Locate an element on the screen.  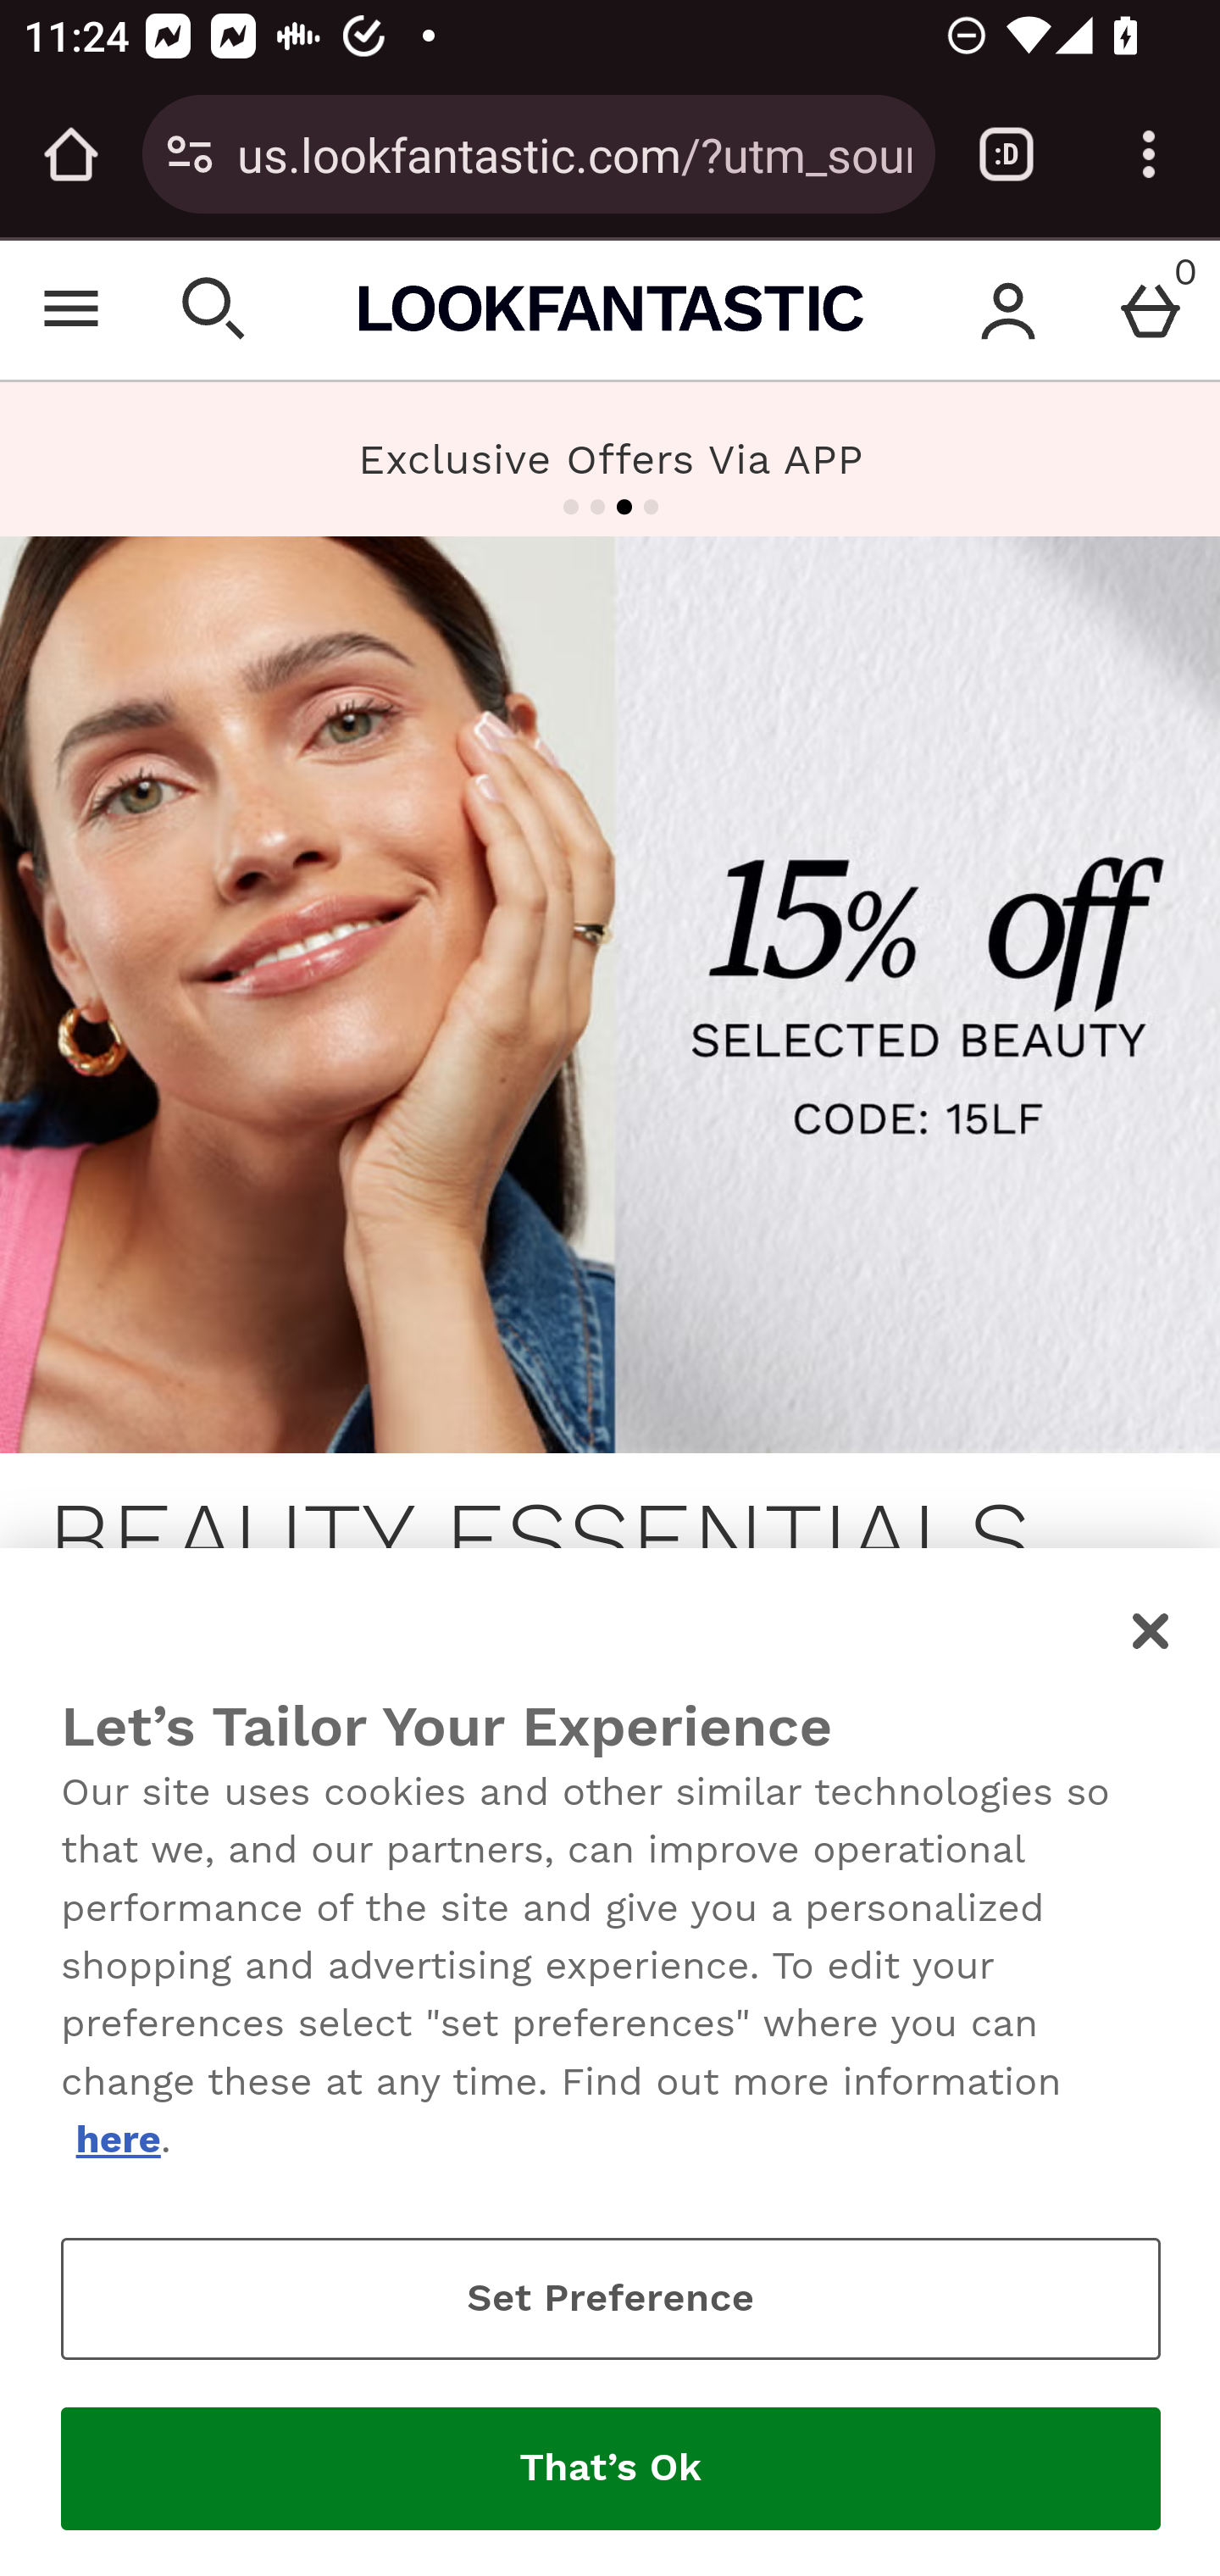
Lookfantastic USA is located at coordinates (611, 308).